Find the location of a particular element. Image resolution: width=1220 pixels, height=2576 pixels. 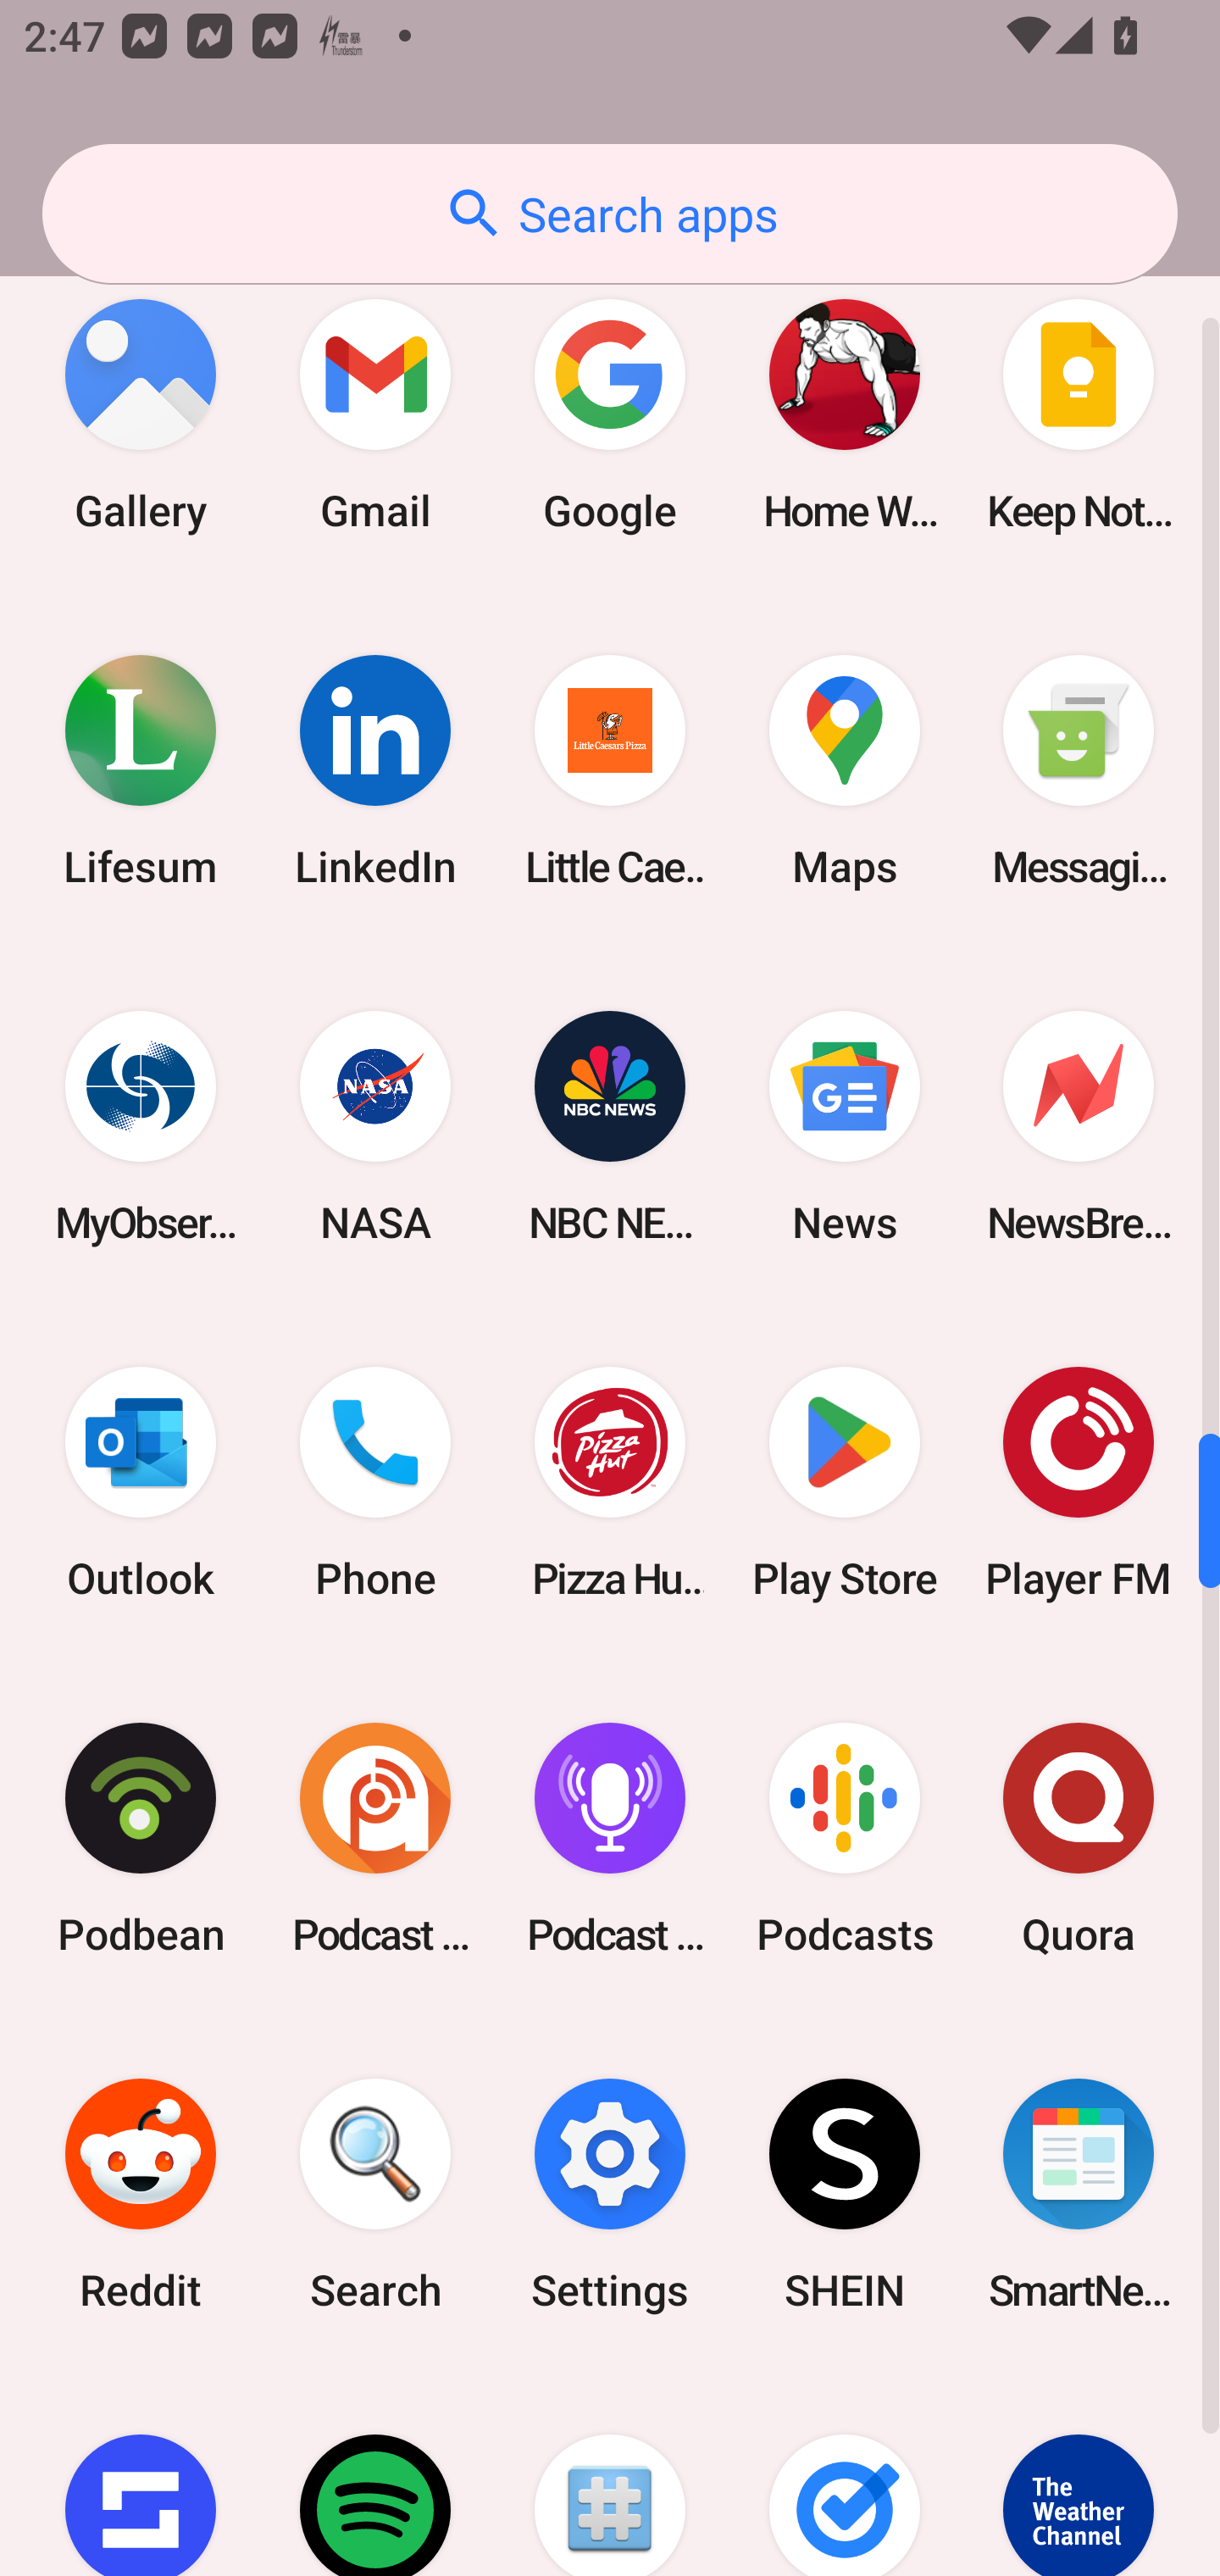

Podcast Addict is located at coordinates (375, 1839).